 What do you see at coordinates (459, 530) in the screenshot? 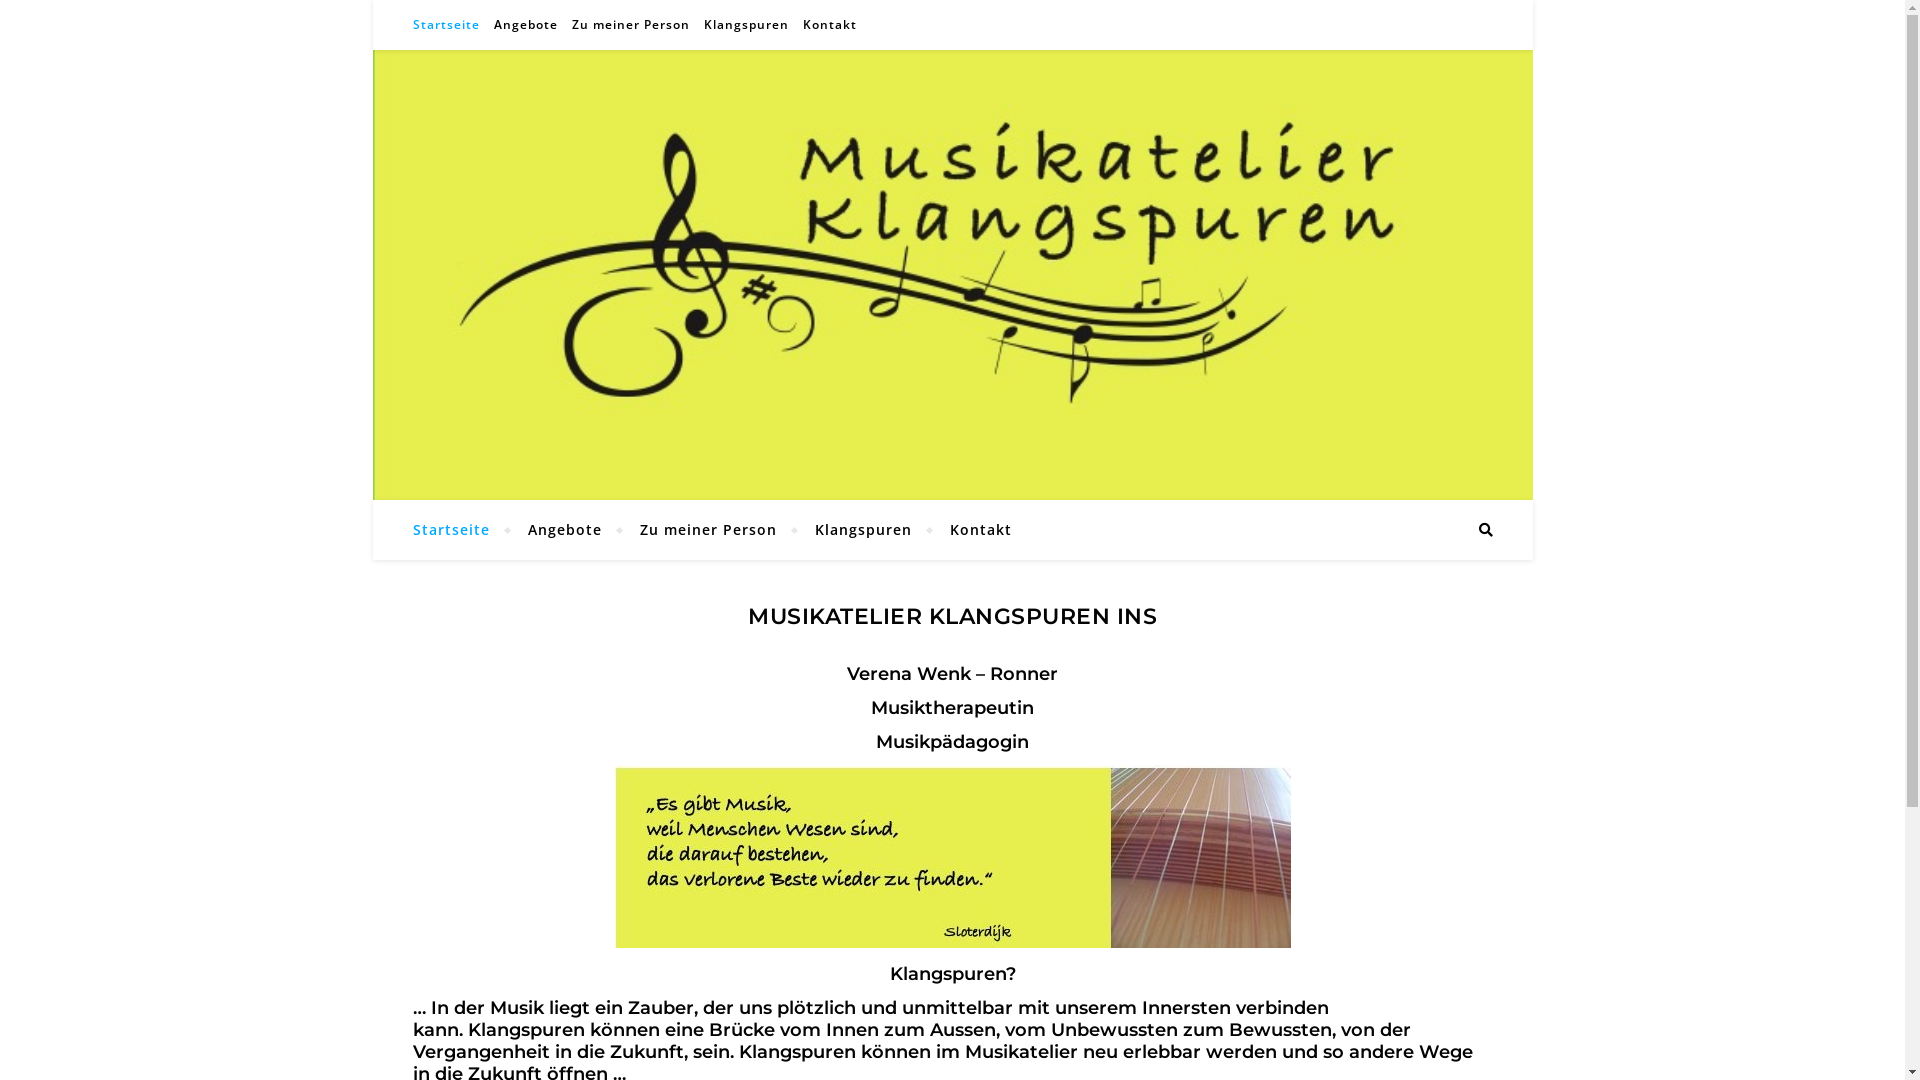
I see `Startseite` at bounding box center [459, 530].